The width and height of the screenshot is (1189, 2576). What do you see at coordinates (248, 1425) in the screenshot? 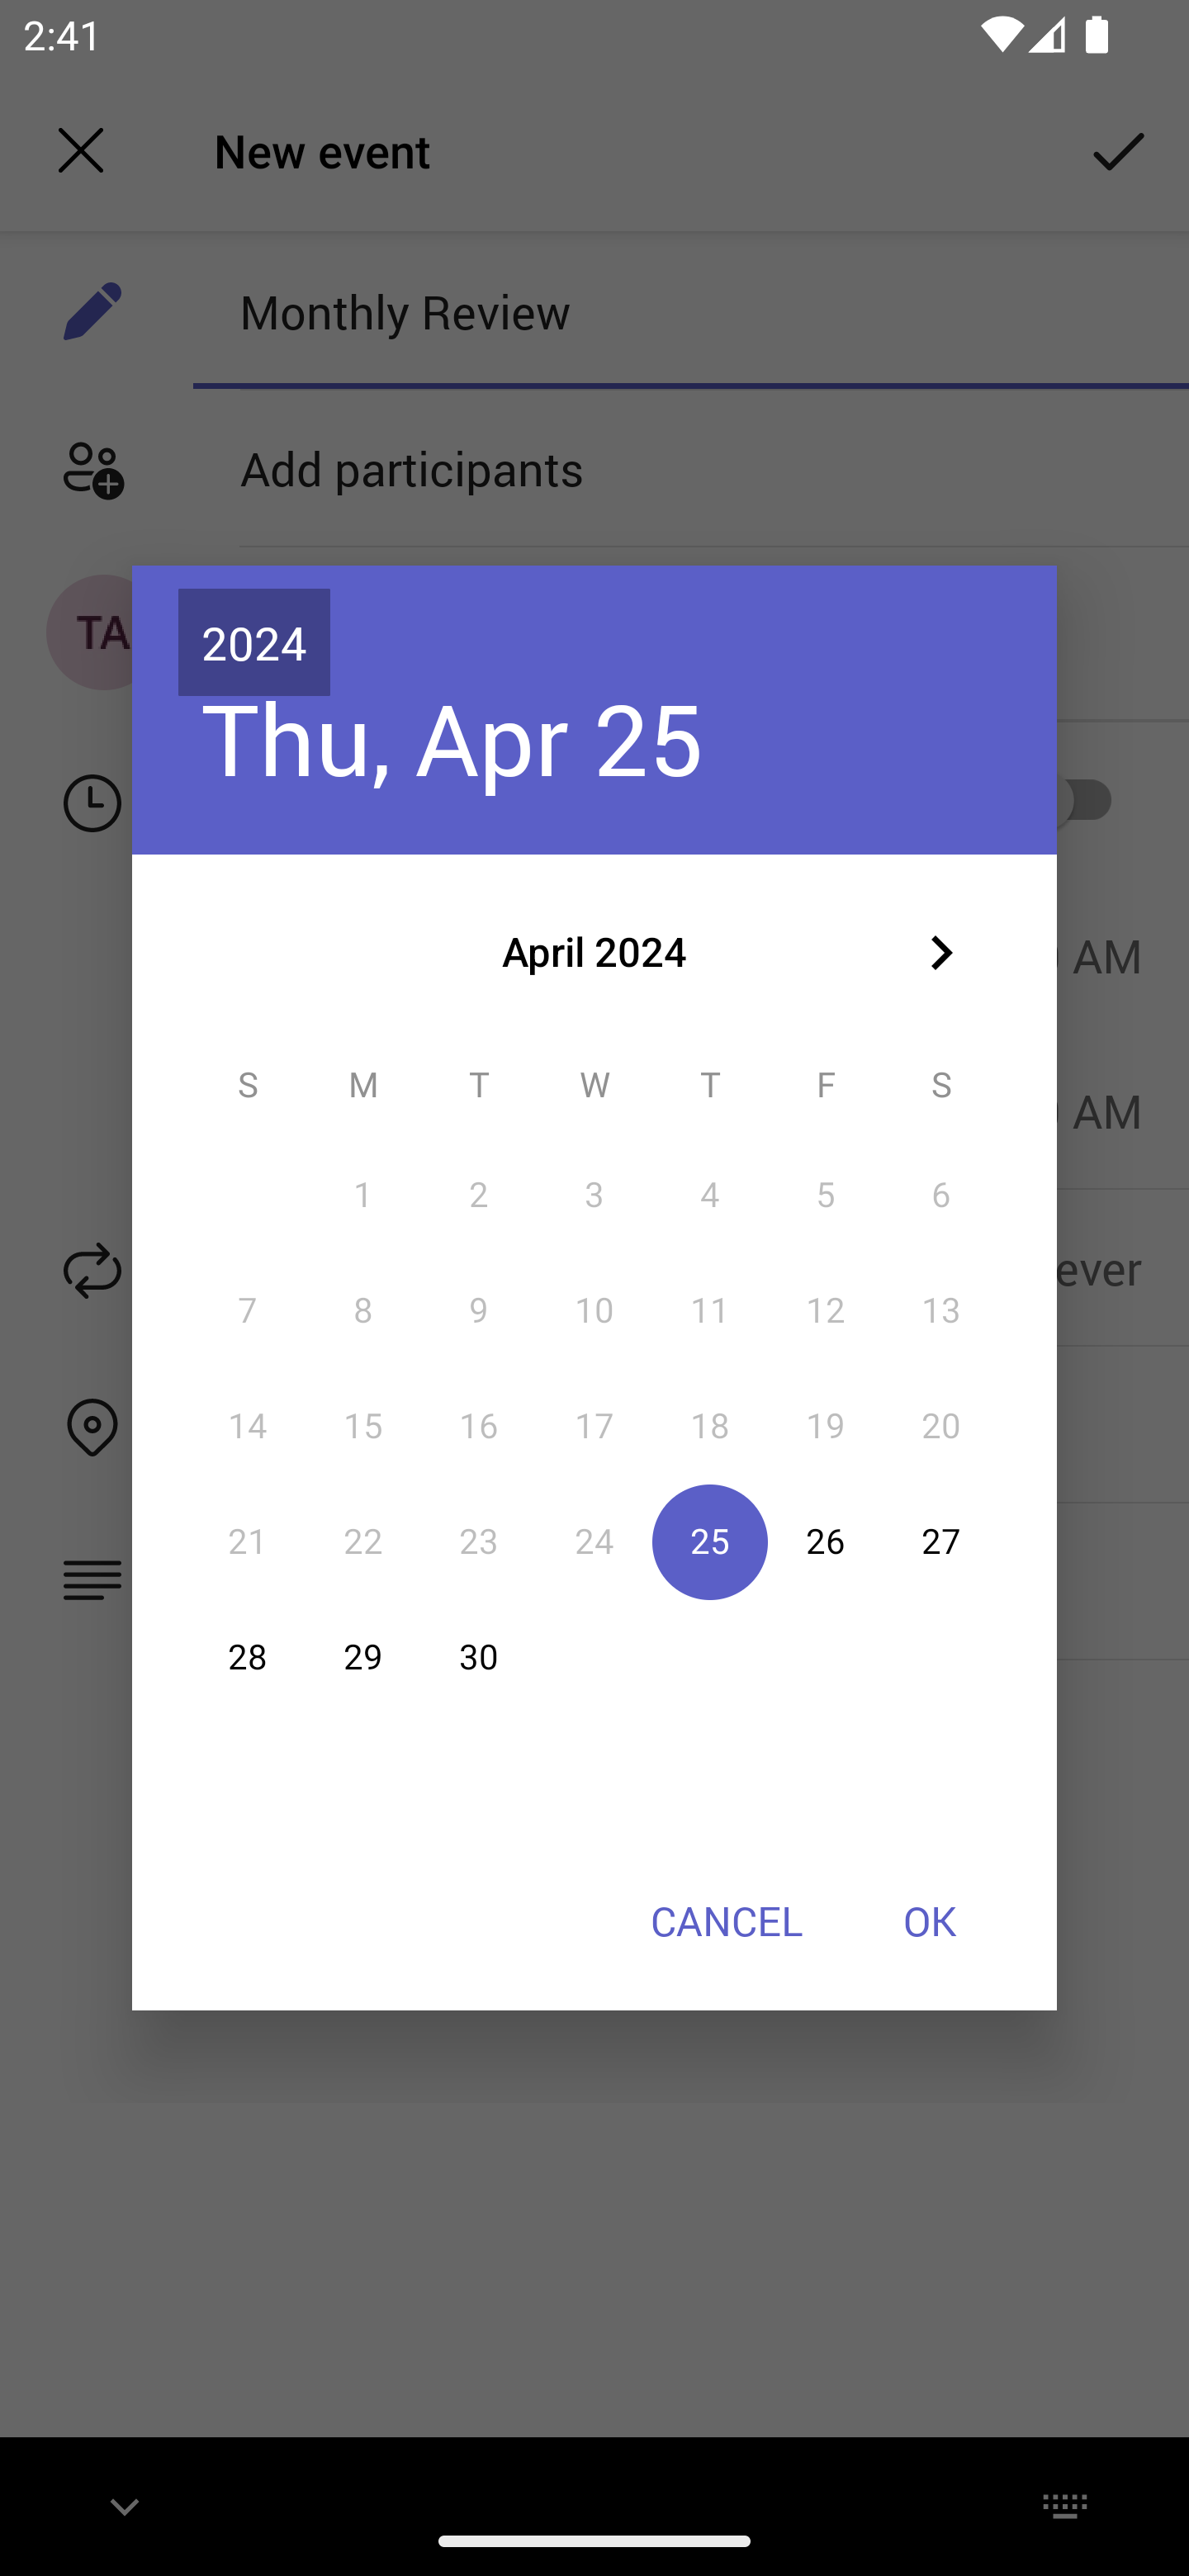
I see `14 14 April 2024` at bounding box center [248, 1425].